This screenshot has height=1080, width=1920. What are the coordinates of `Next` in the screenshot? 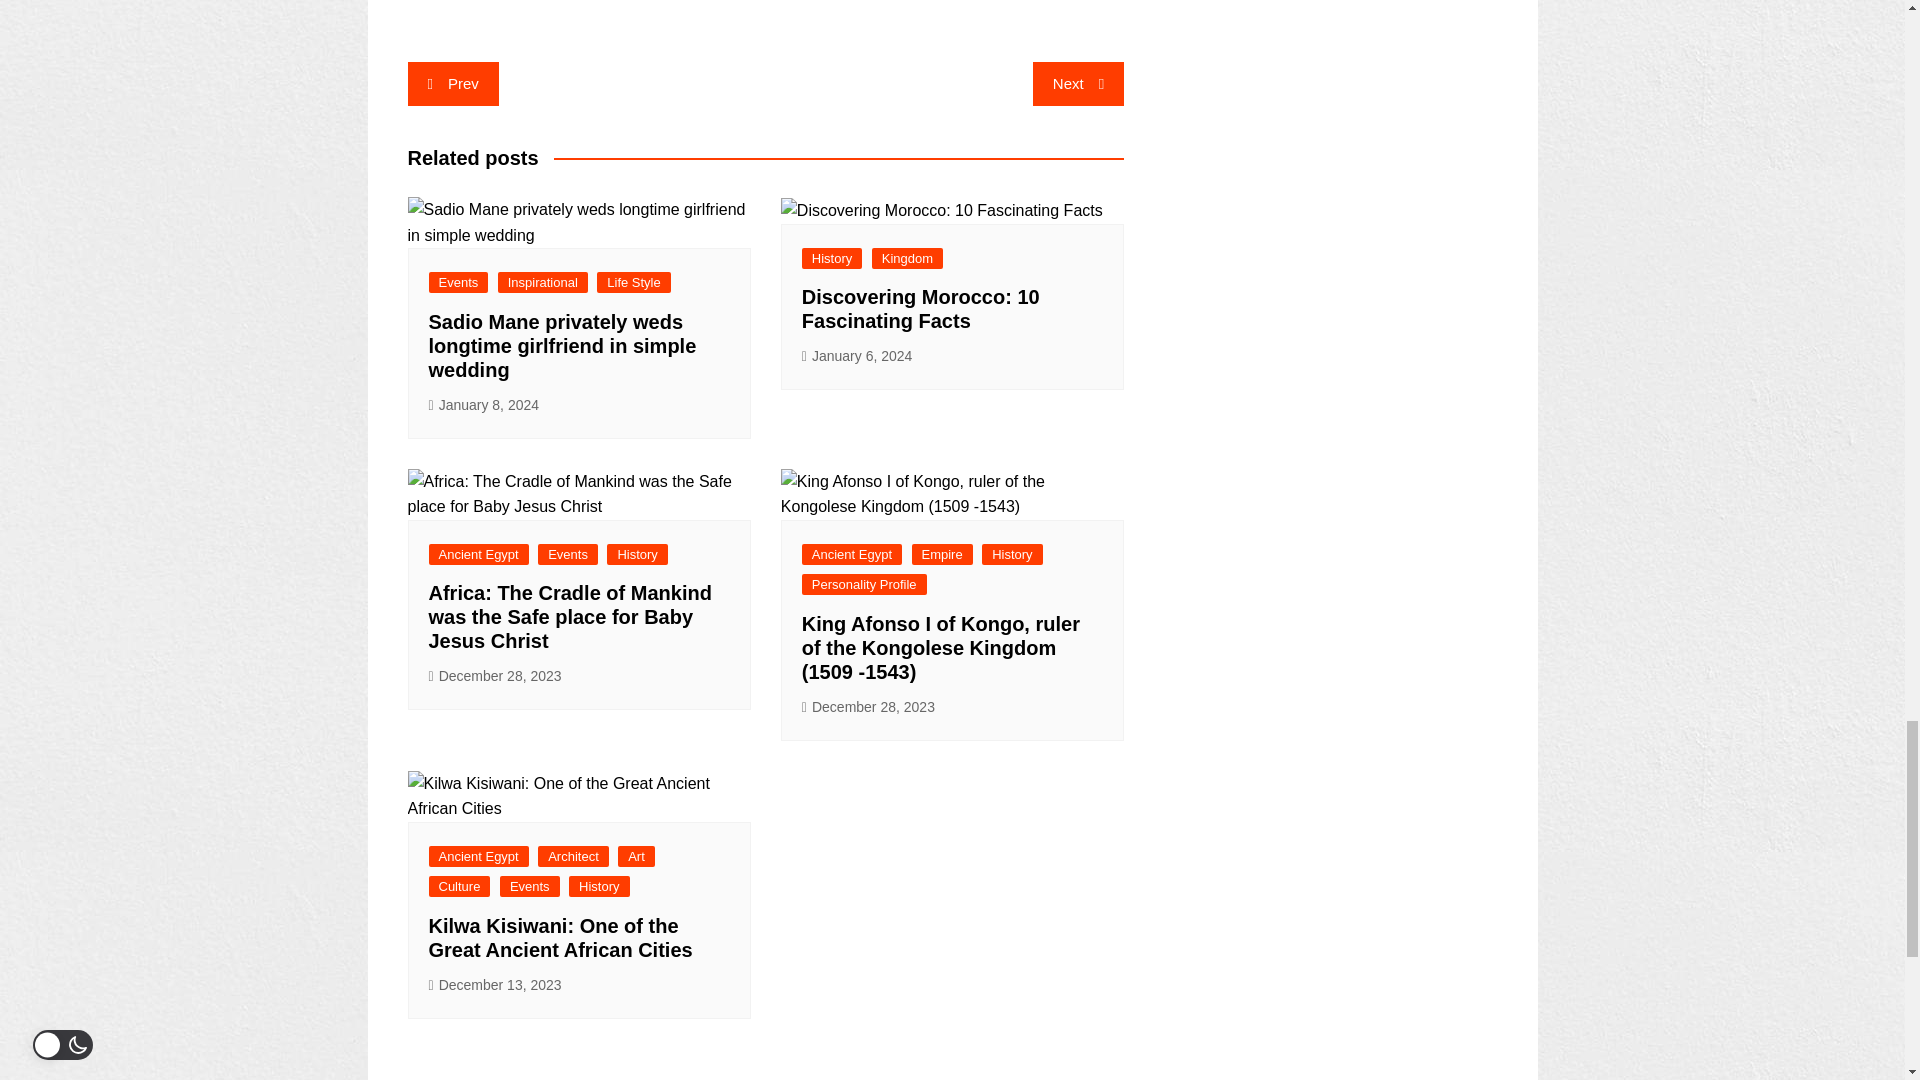 It's located at (1078, 83).